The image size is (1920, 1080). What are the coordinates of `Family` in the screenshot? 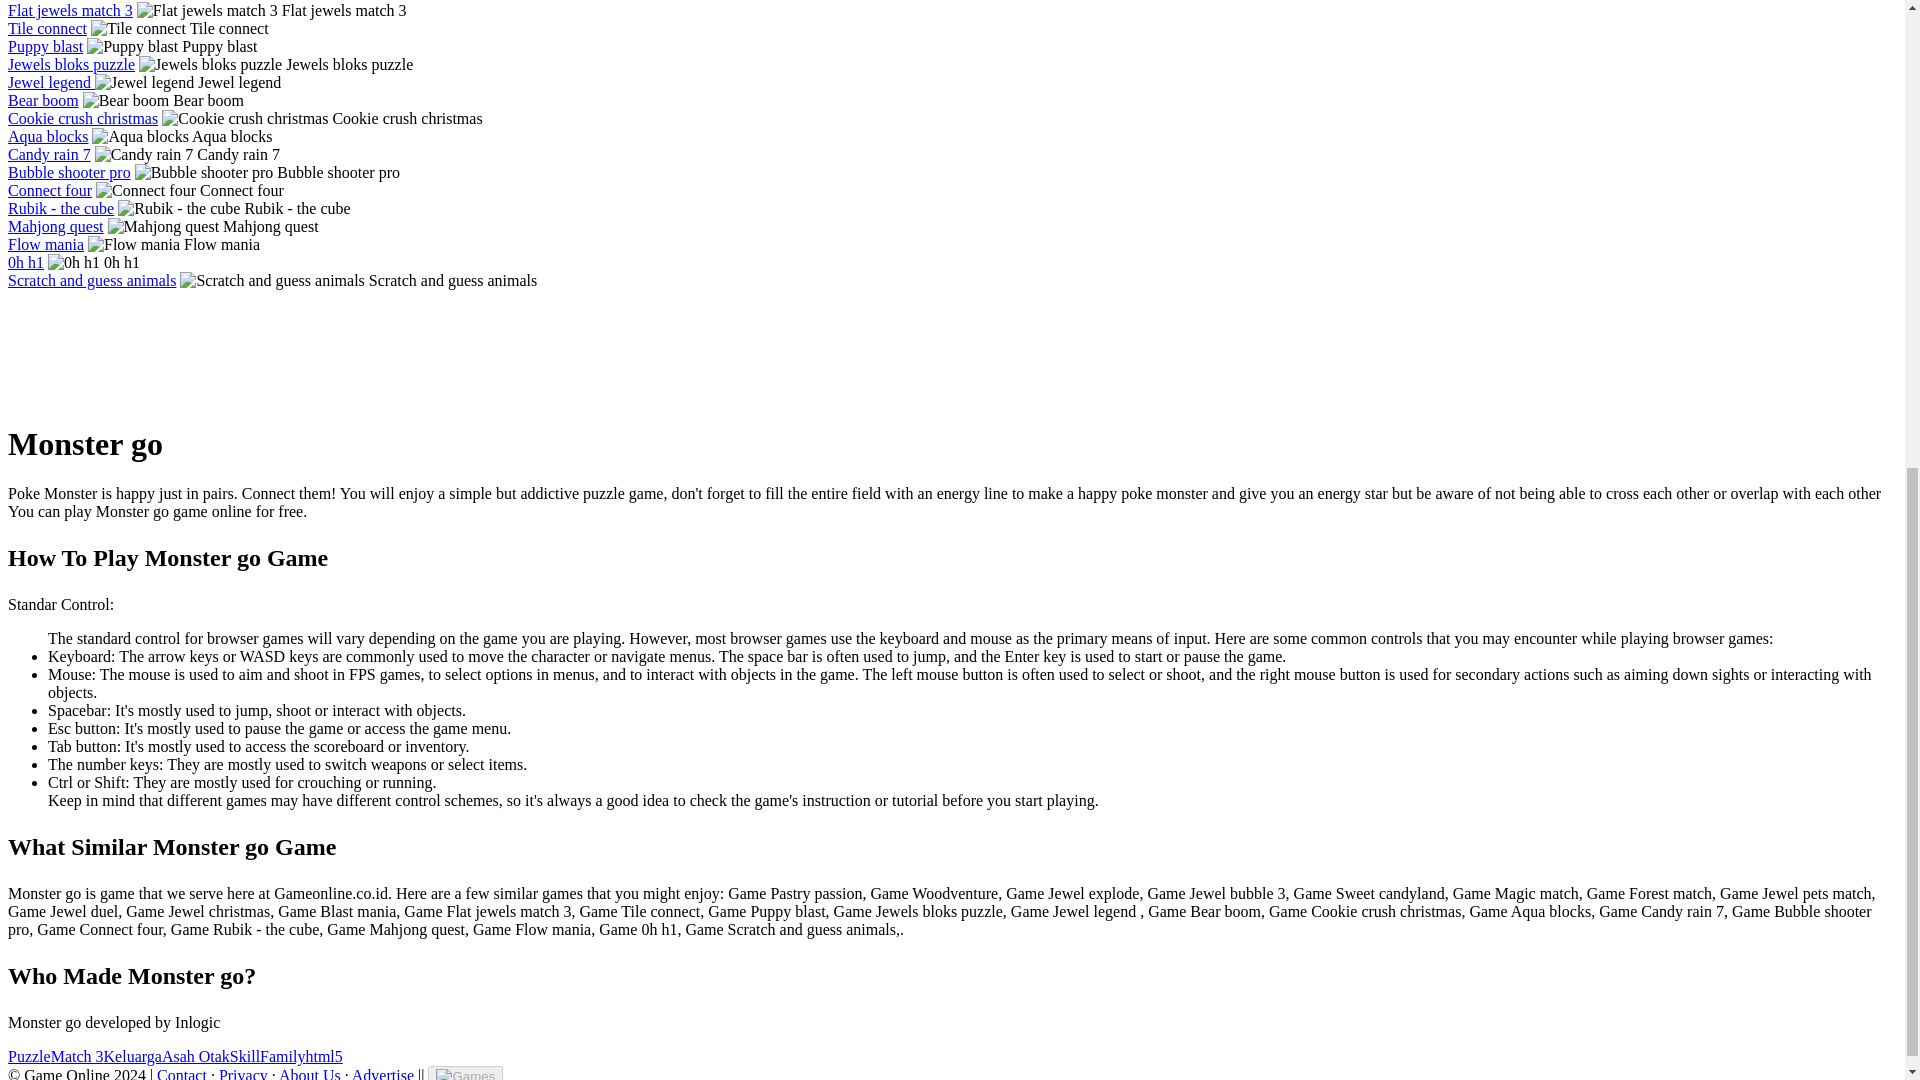 It's located at (282, 1056).